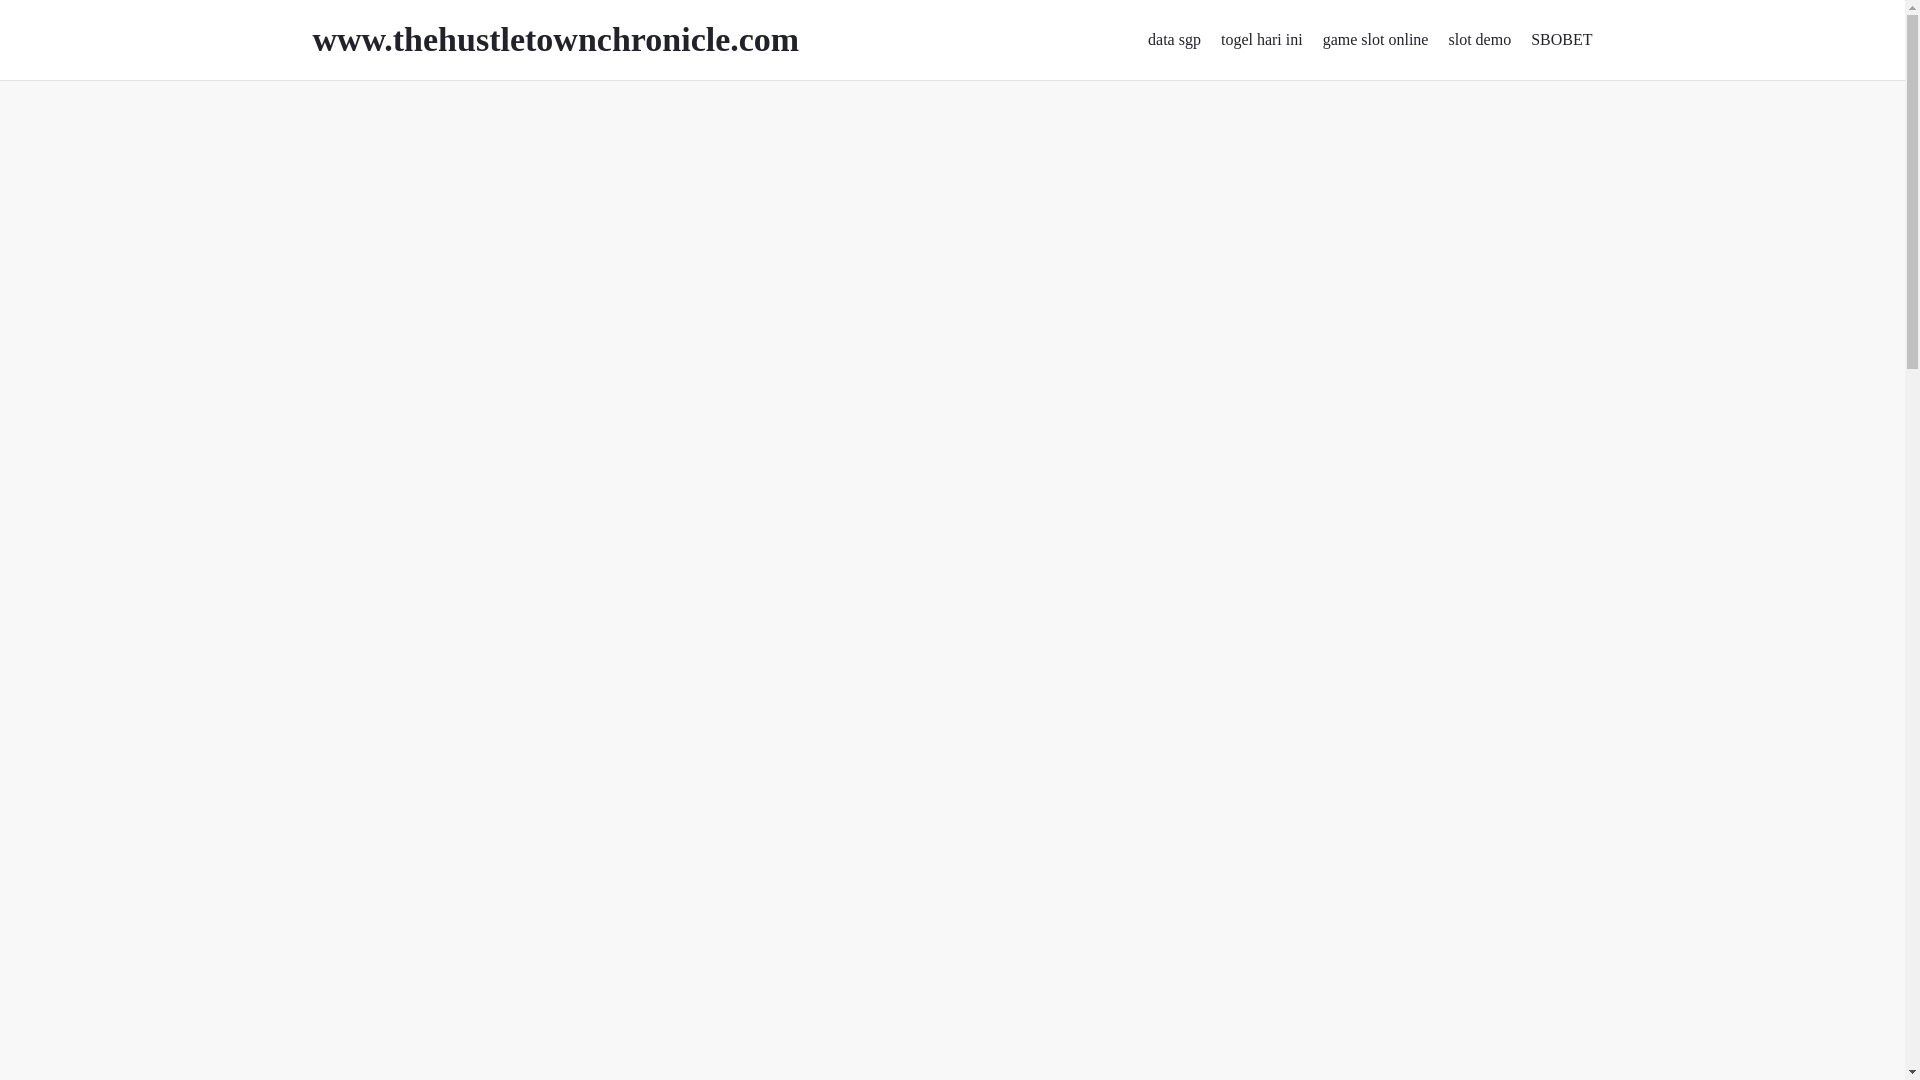 Image resolution: width=1920 pixels, height=1080 pixels. What do you see at coordinates (471, 182) in the screenshot?
I see `adminss` at bounding box center [471, 182].